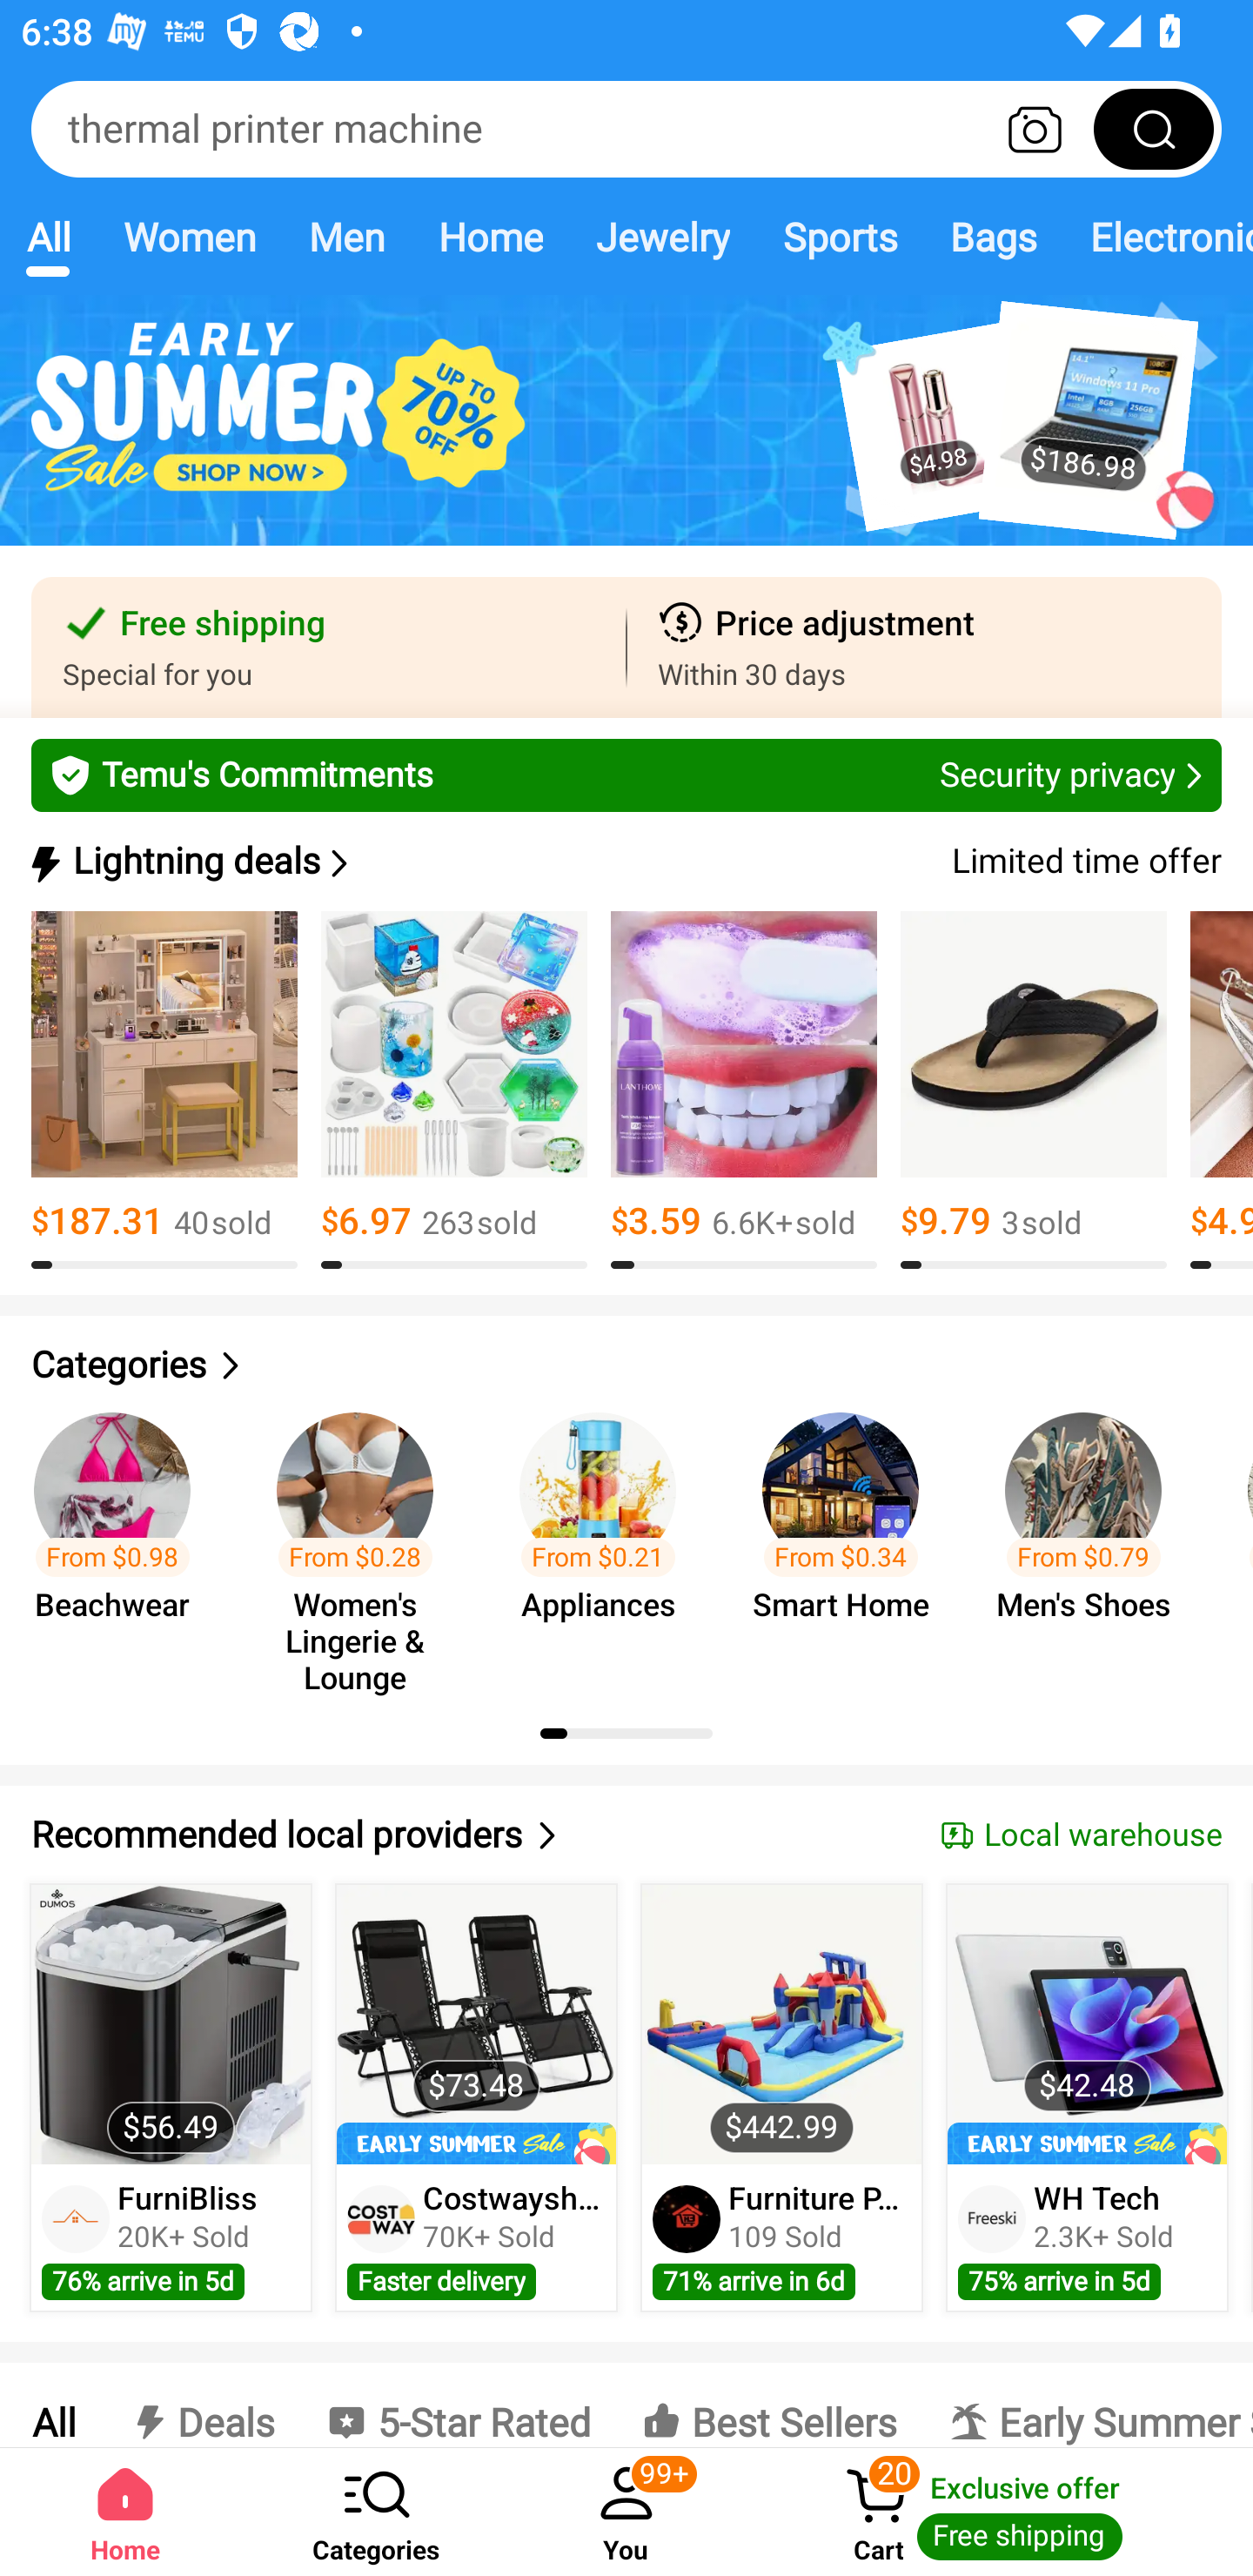 The width and height of the screenshot is (1253, 2576). What do you see at coordinates (489, 237) in the screenshot?
I see `Home` at bounding box center [489, 237].